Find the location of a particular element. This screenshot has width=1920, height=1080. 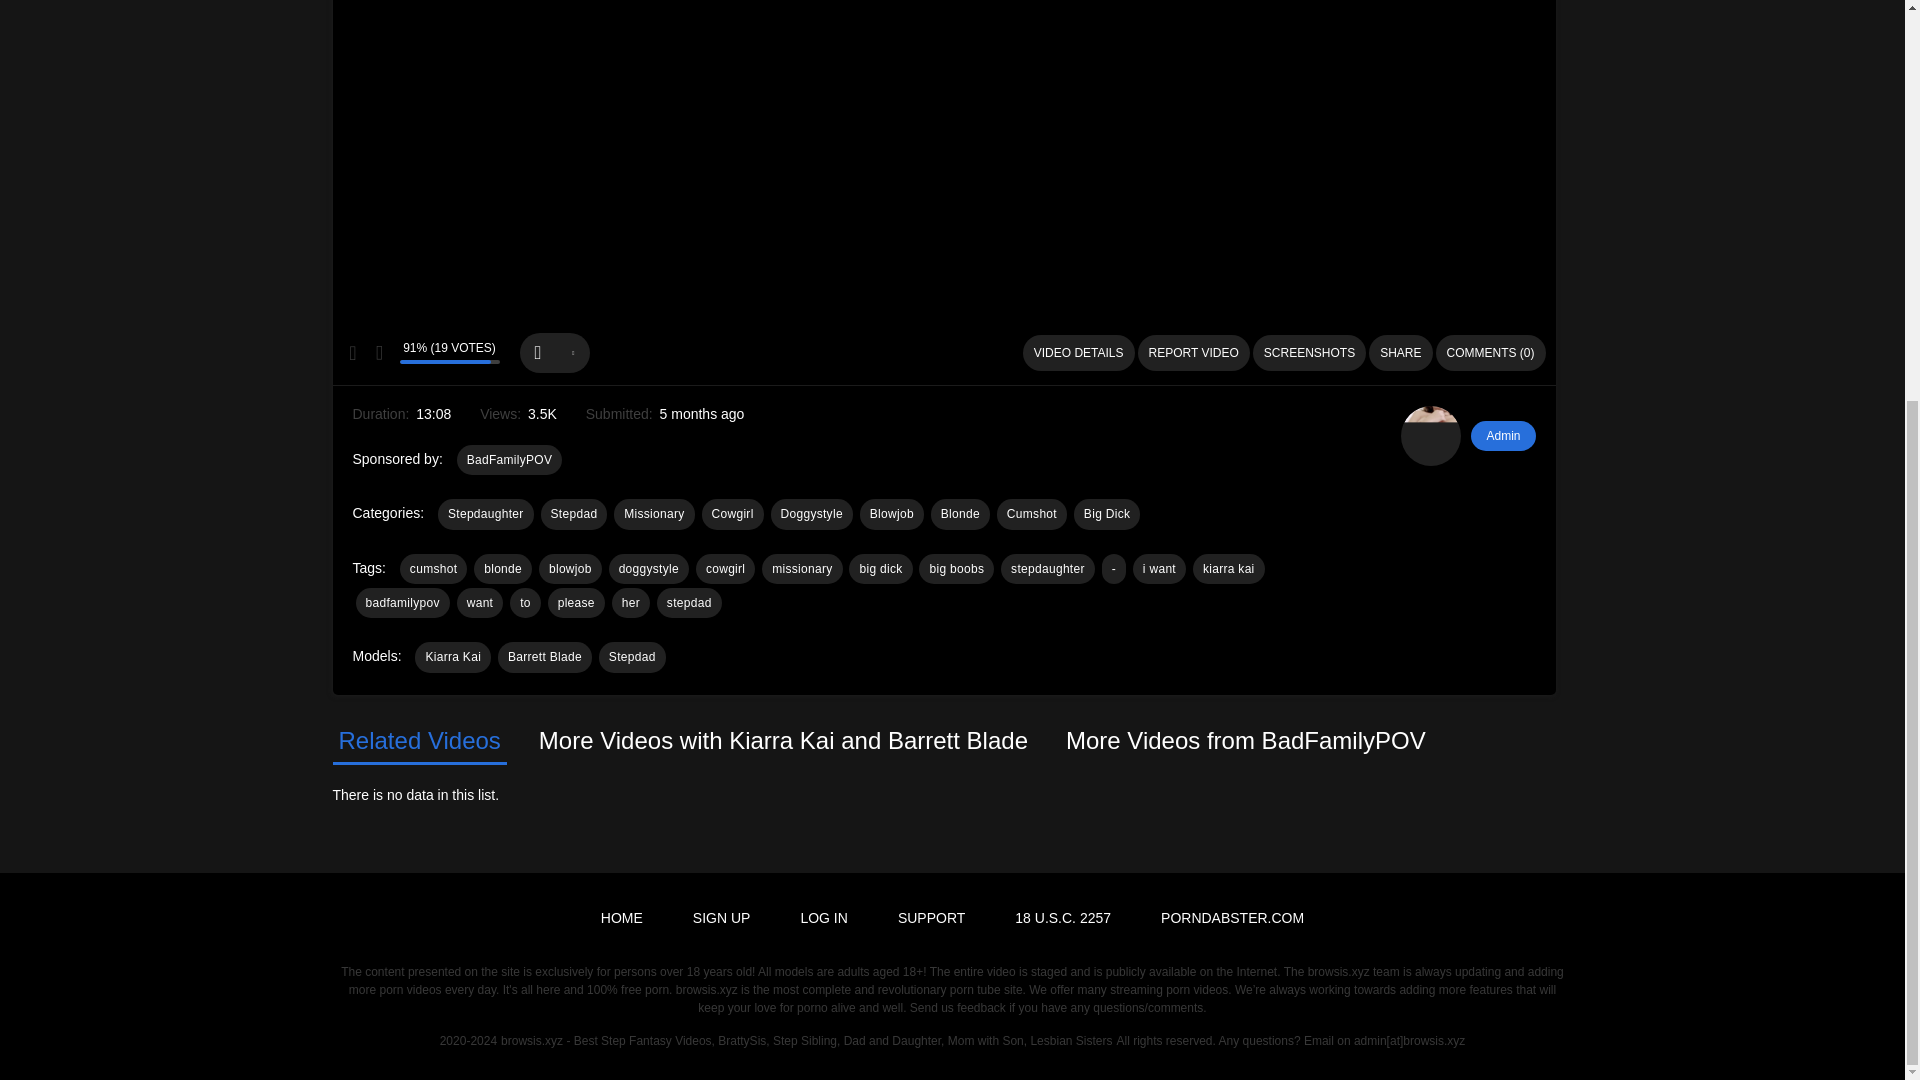

Missionary is located at coordinates (654, 514).